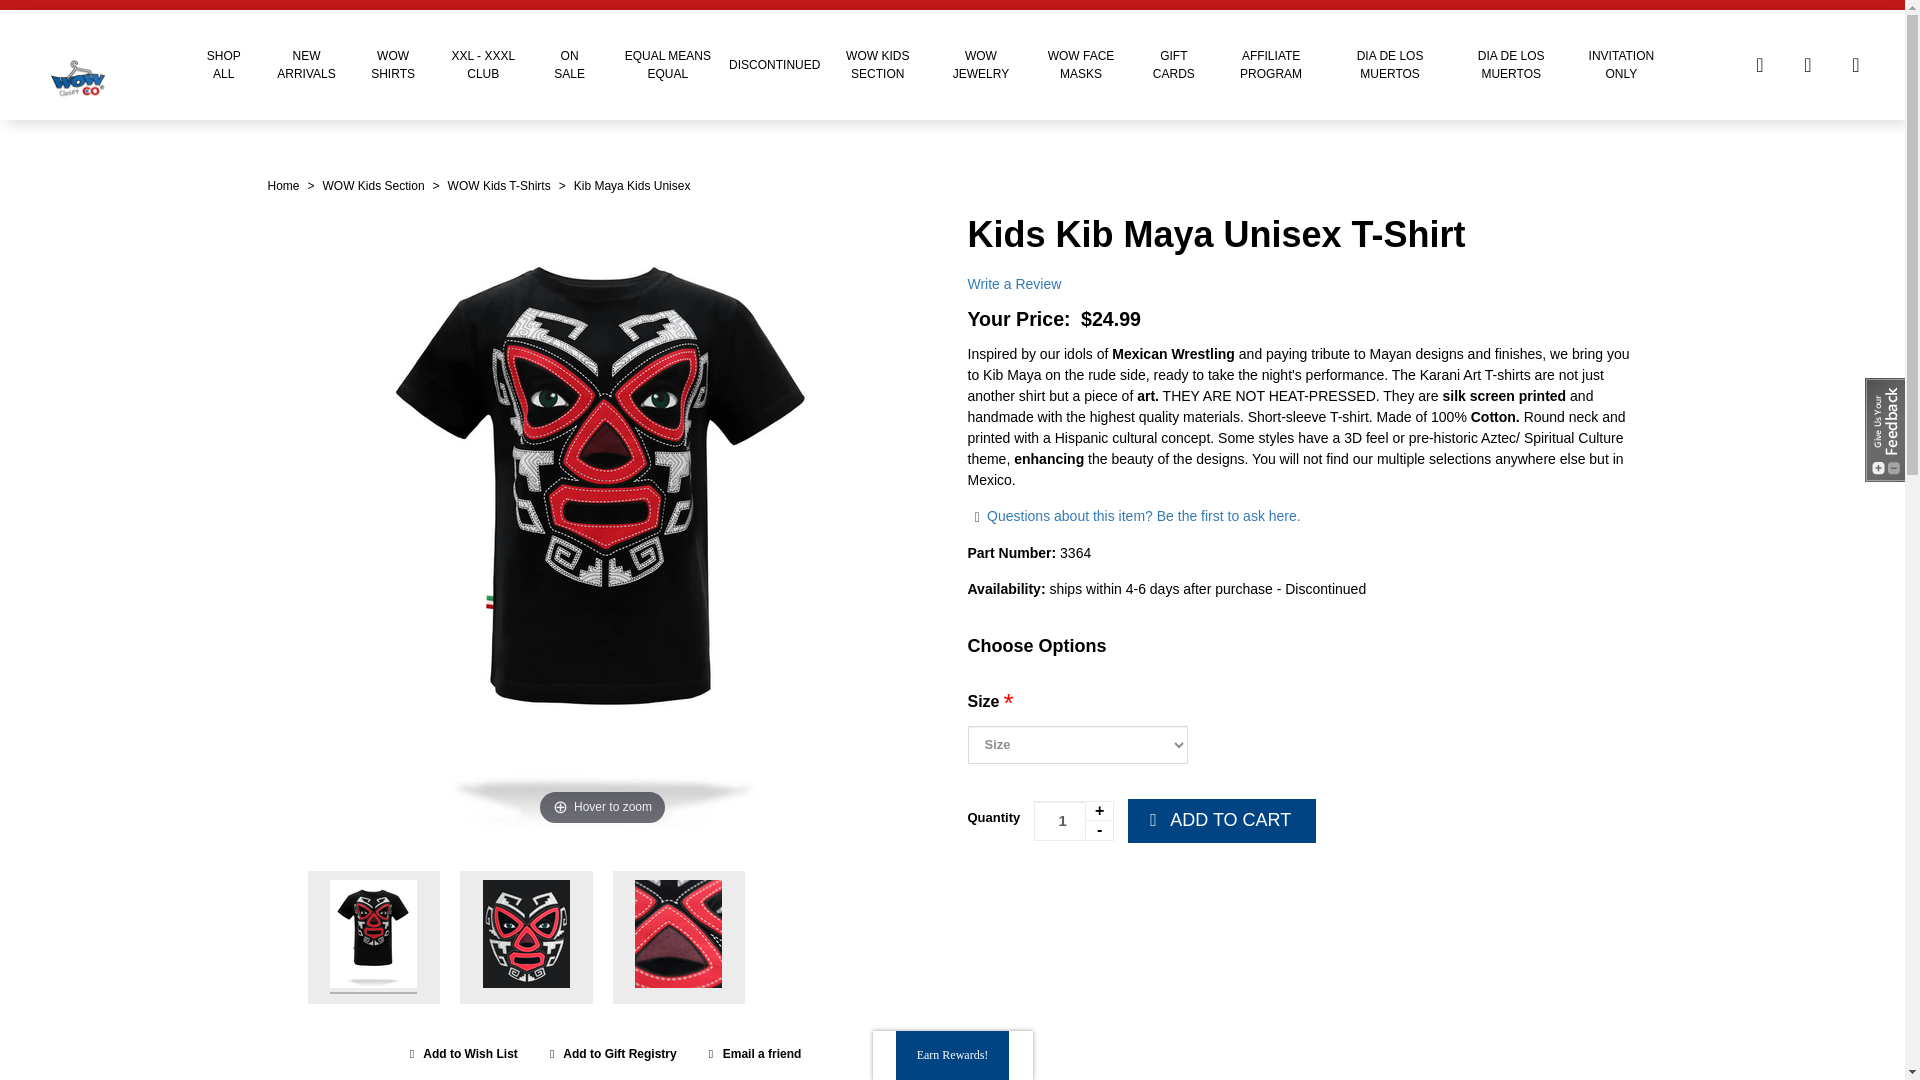 This screenshot has width=1920, height=1080. I want to click on Add to Wish List, so click(460, 1054).